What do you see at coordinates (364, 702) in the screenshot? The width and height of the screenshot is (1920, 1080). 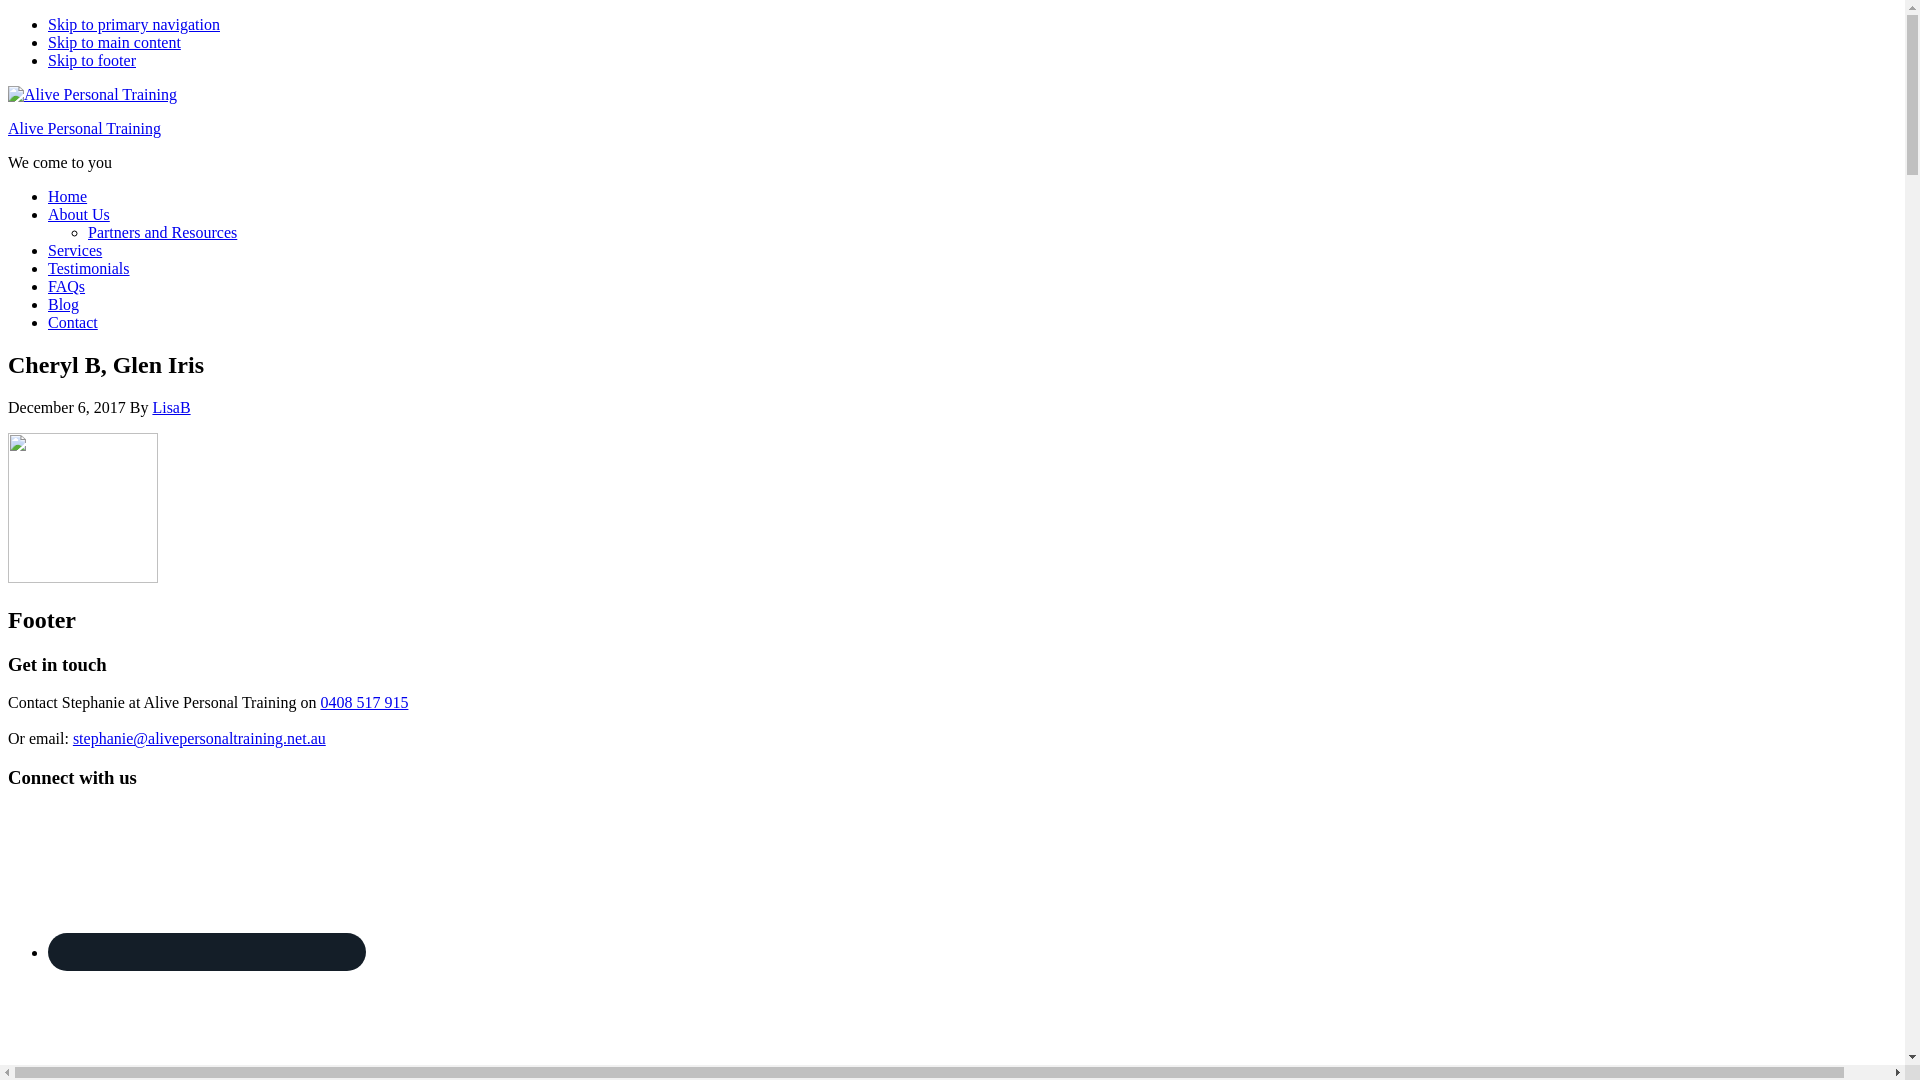 I see `0408 517 915` at bounding box center [364, 702].